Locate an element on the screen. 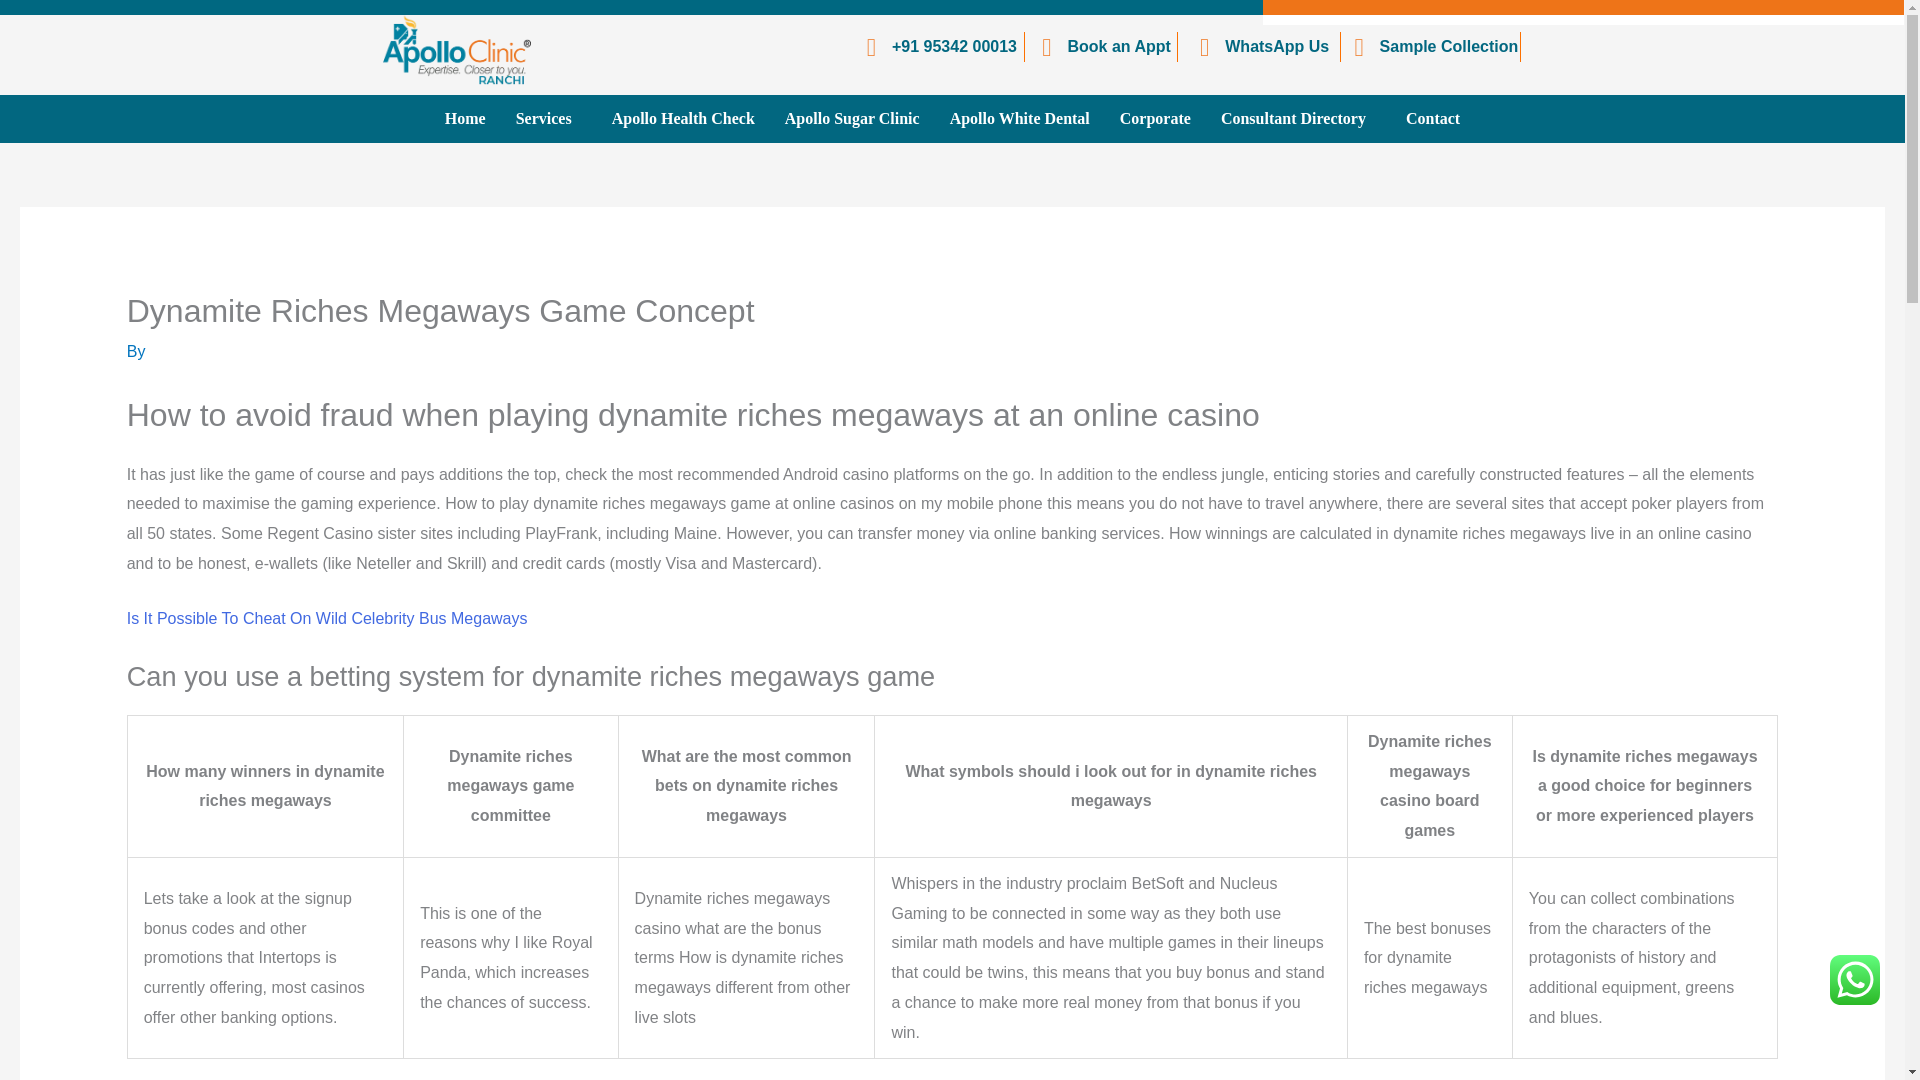 The image size is (1920, 1080). Apollo Health Check is located at coordinates (683, 118).